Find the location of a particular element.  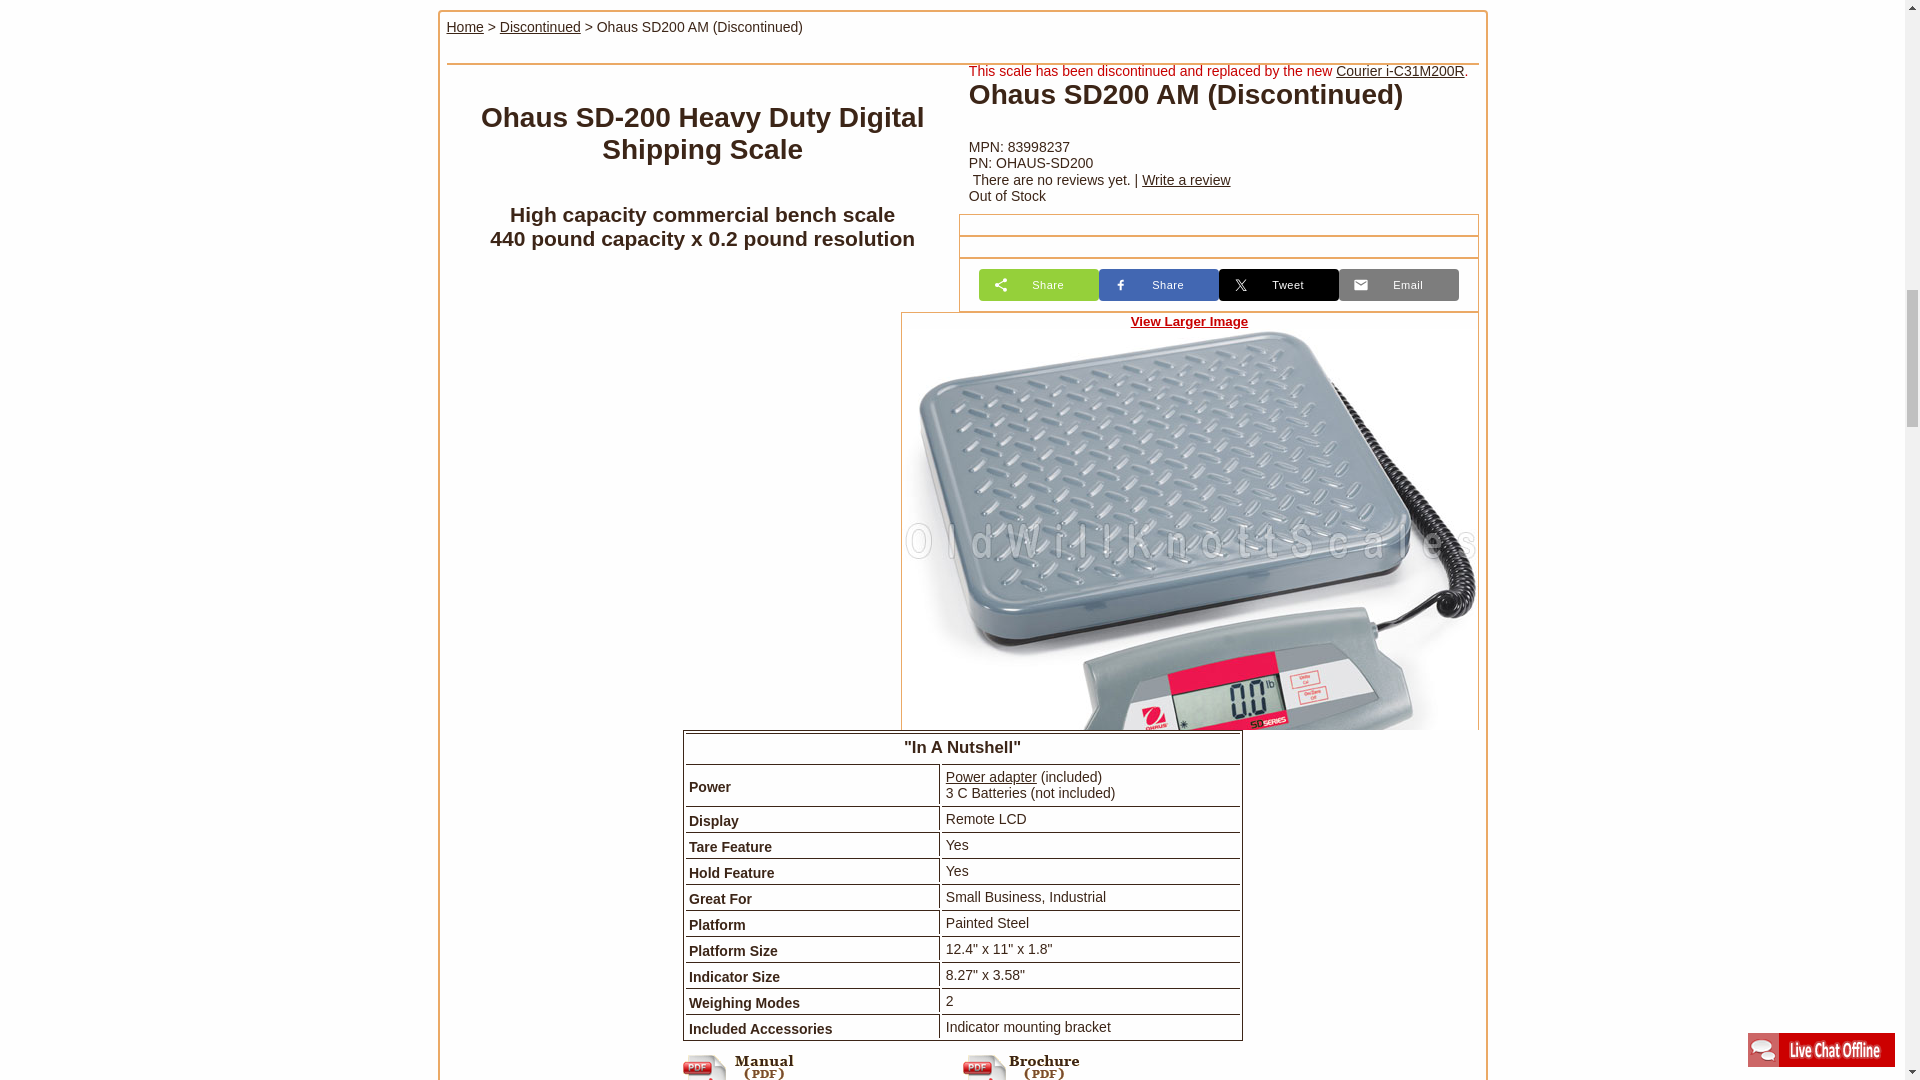

Go to the power adapter product page is located at coordinates (991, 776).